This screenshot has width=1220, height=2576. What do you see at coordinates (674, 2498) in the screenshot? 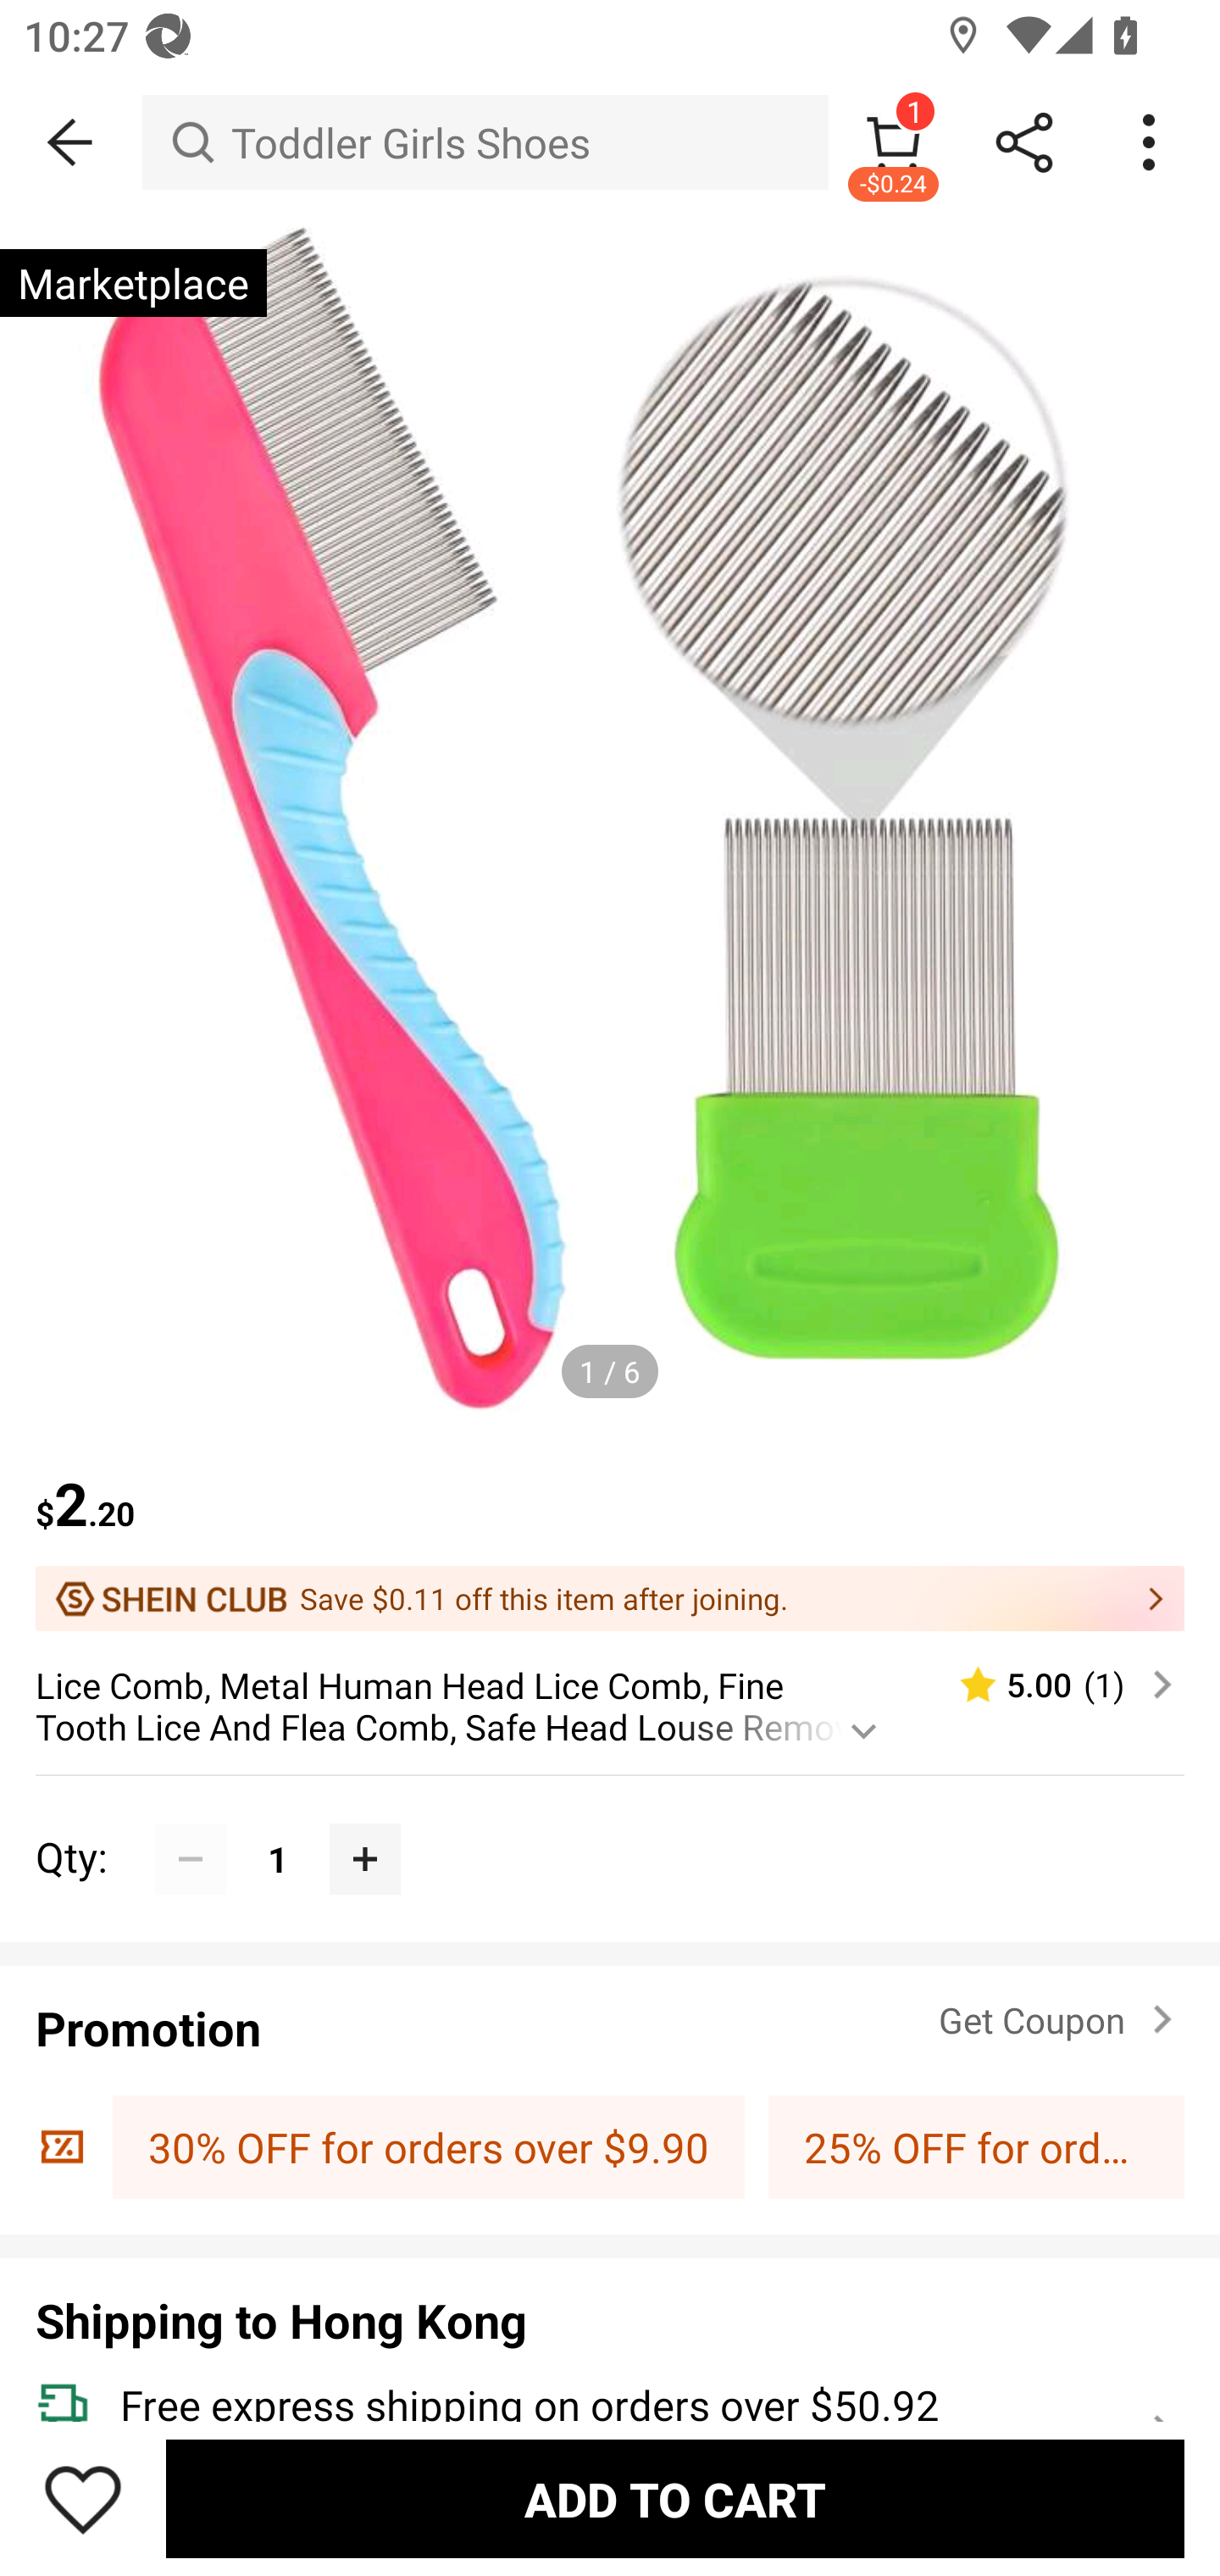
I see `ADD TO CART` at bounding box center [674, 2498].